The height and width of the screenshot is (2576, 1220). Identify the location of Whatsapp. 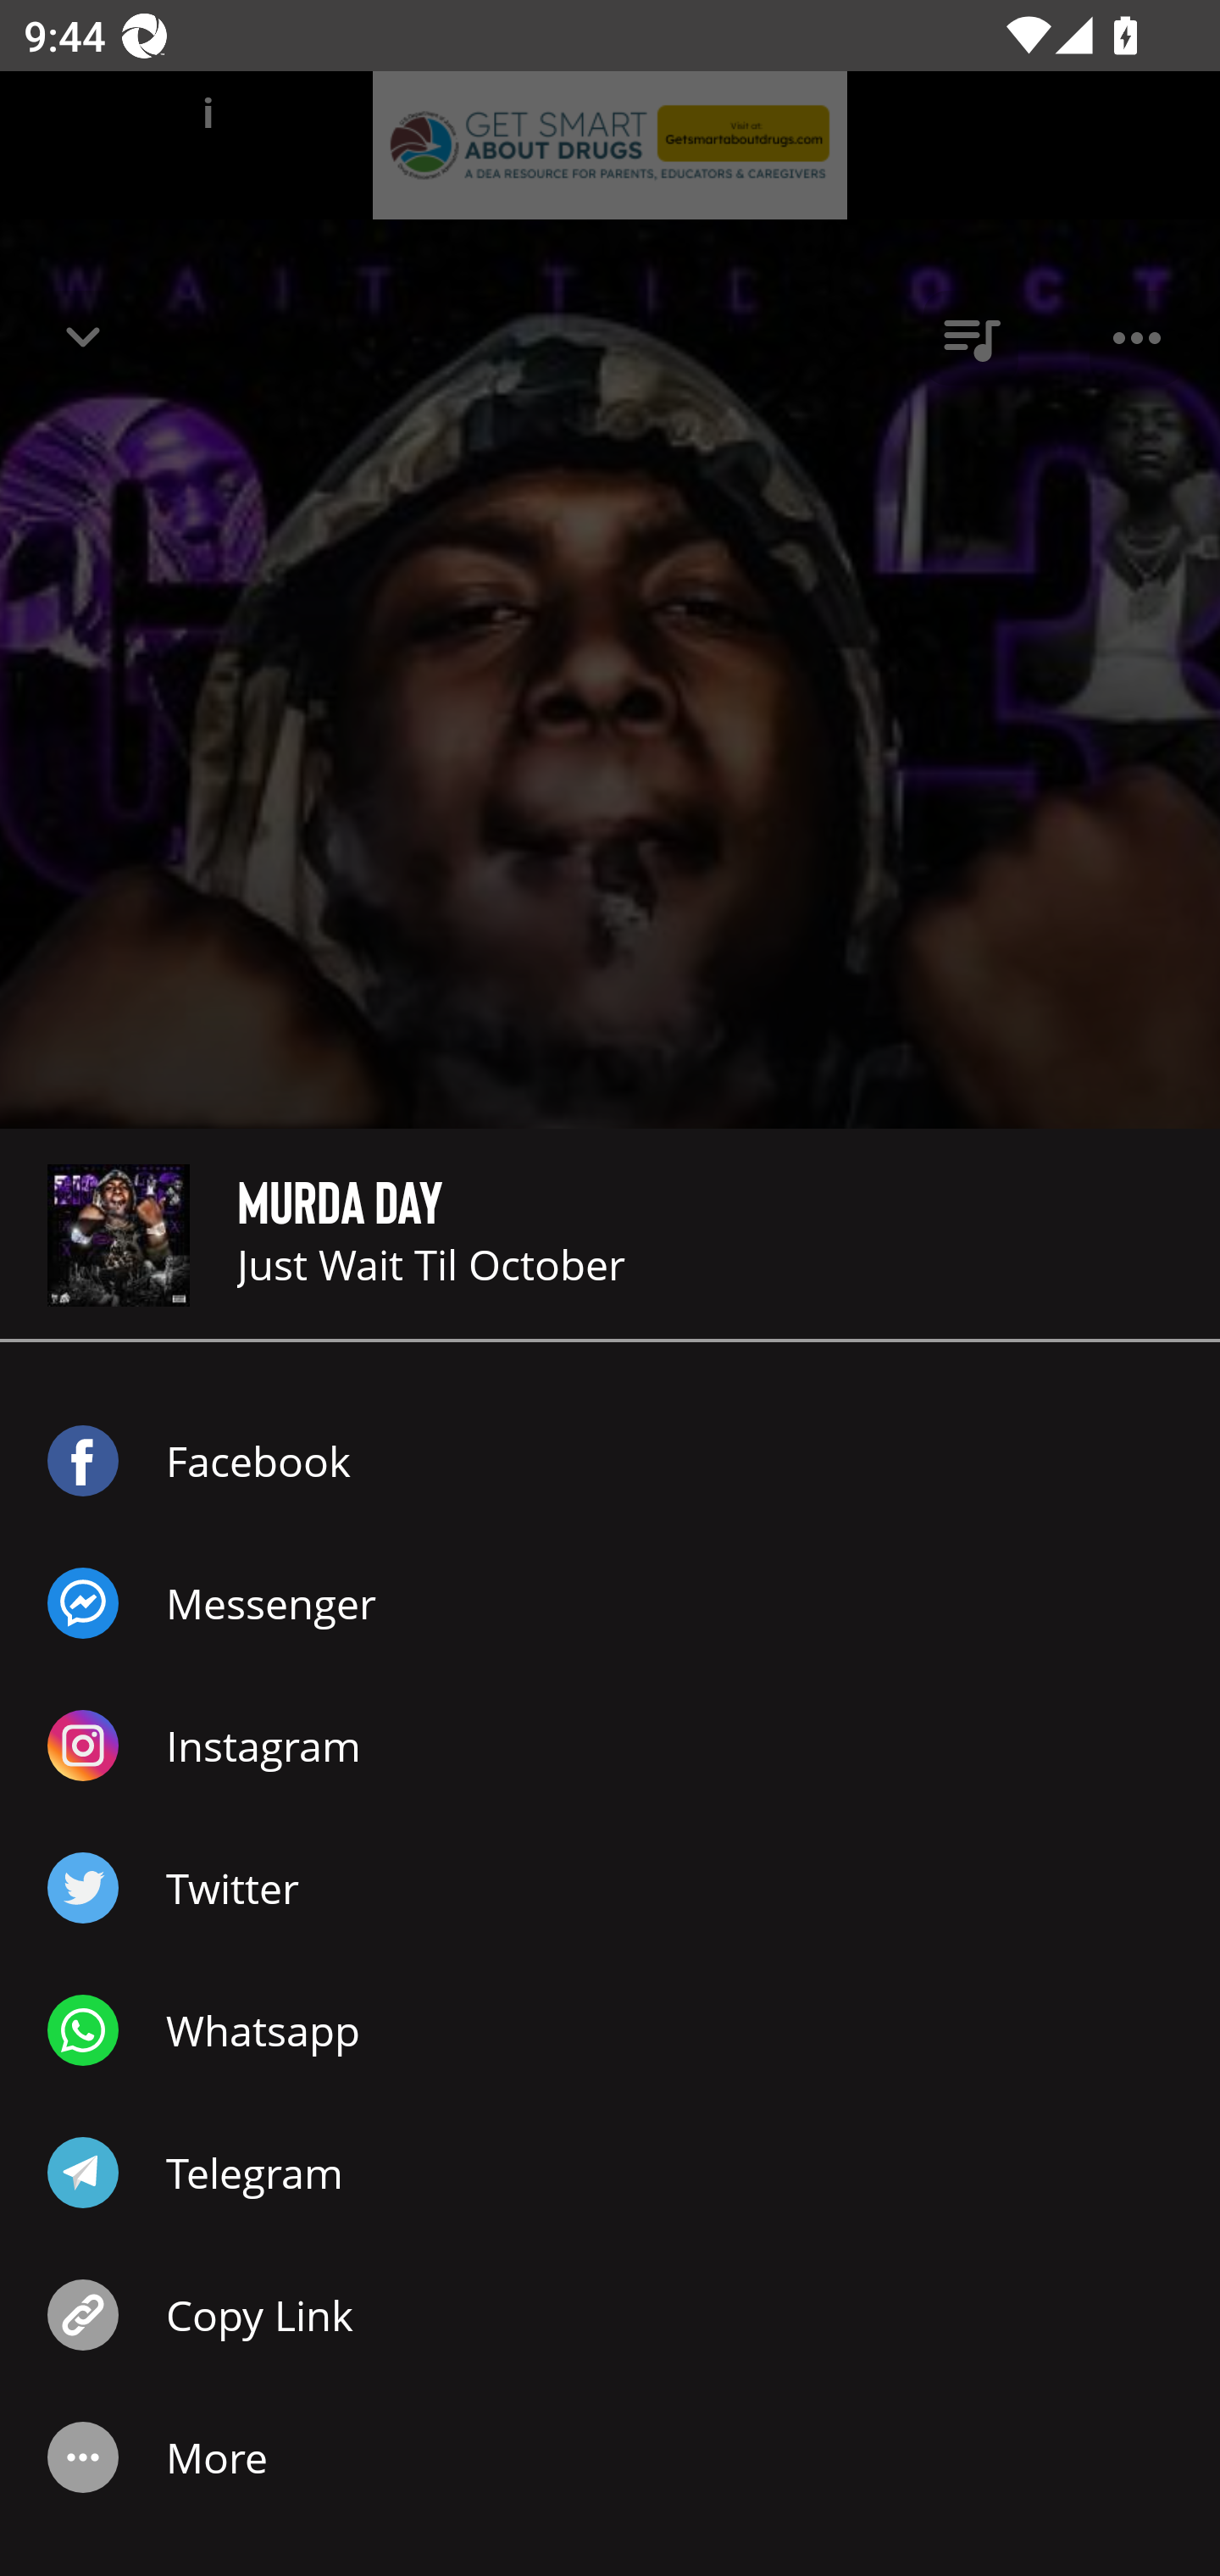
(610, 2030).